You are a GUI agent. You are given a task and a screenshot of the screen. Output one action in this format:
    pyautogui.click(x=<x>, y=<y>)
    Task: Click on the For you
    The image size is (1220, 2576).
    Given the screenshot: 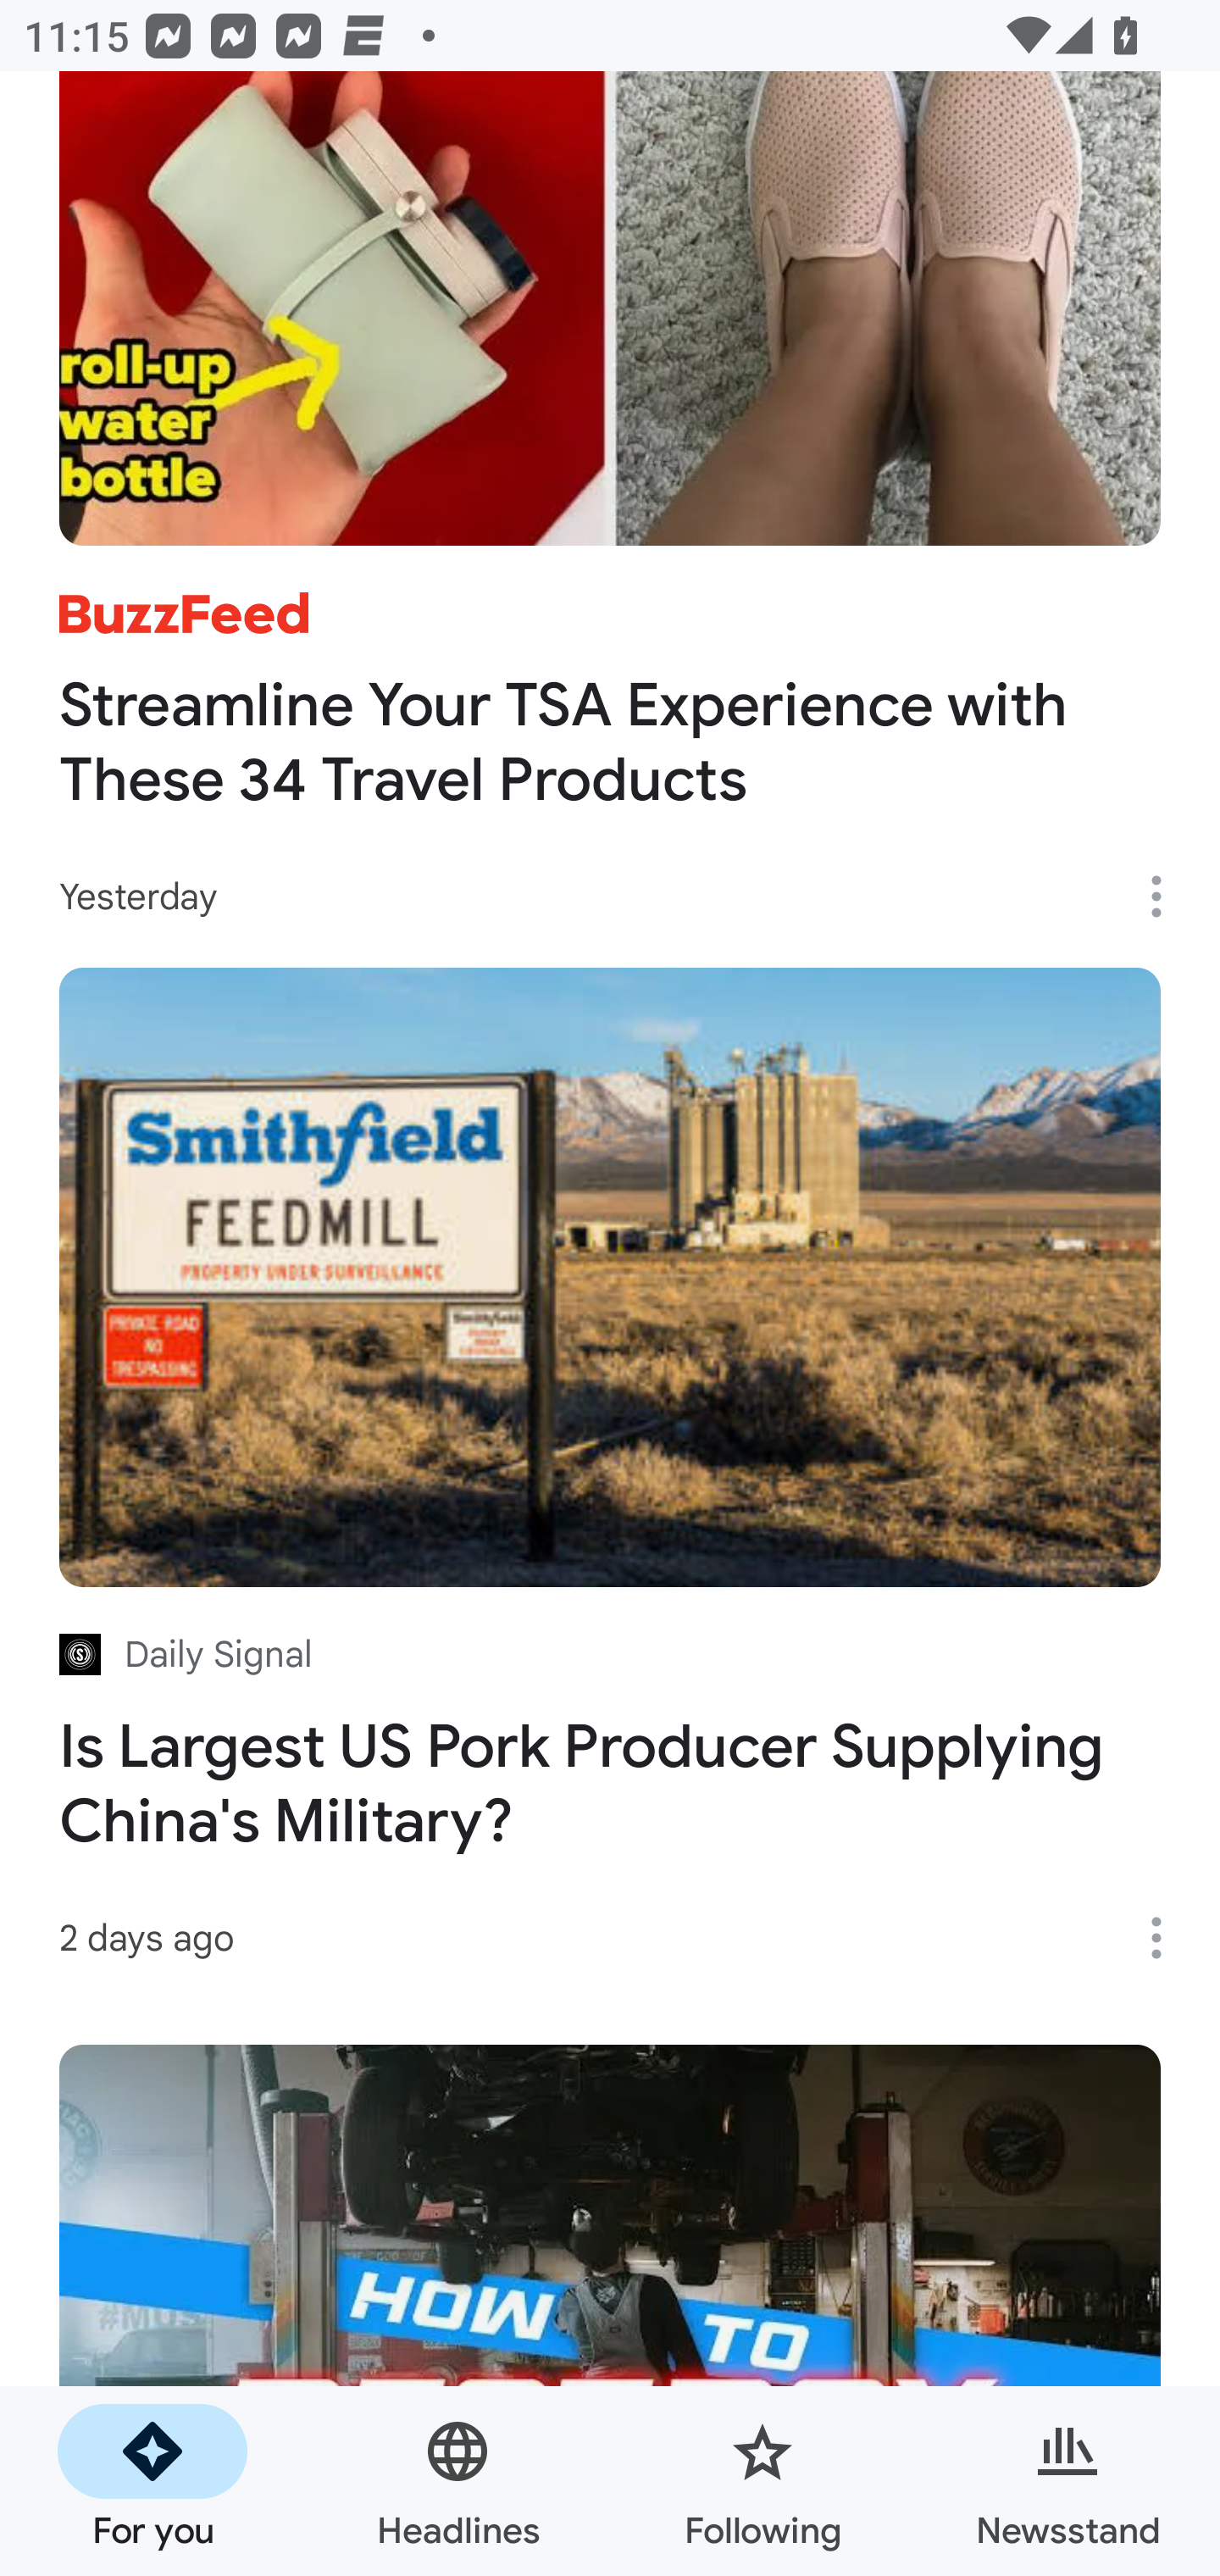 What is the action you would take?
    pyautogui.click(x=152, y=2481)
    